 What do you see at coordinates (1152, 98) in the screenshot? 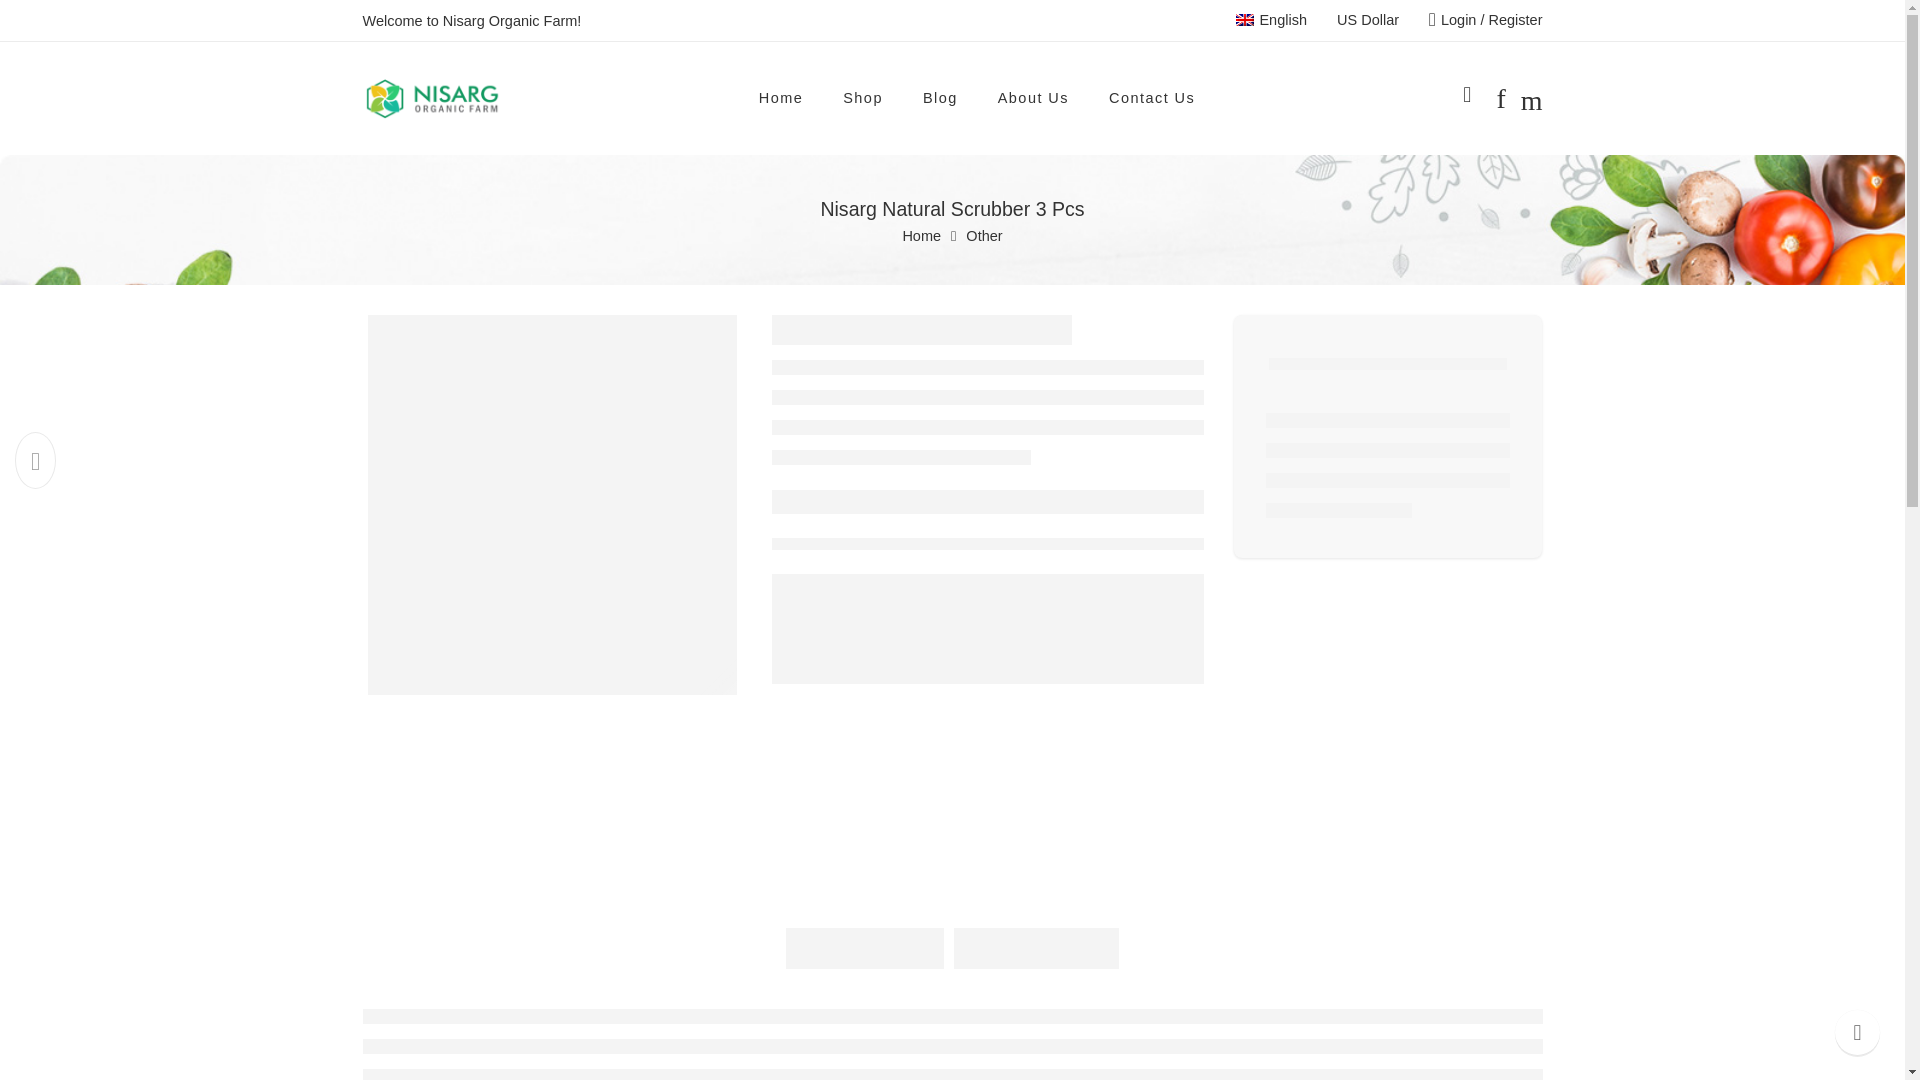
I see `Contact Us` at bounding box center [1152, 98].